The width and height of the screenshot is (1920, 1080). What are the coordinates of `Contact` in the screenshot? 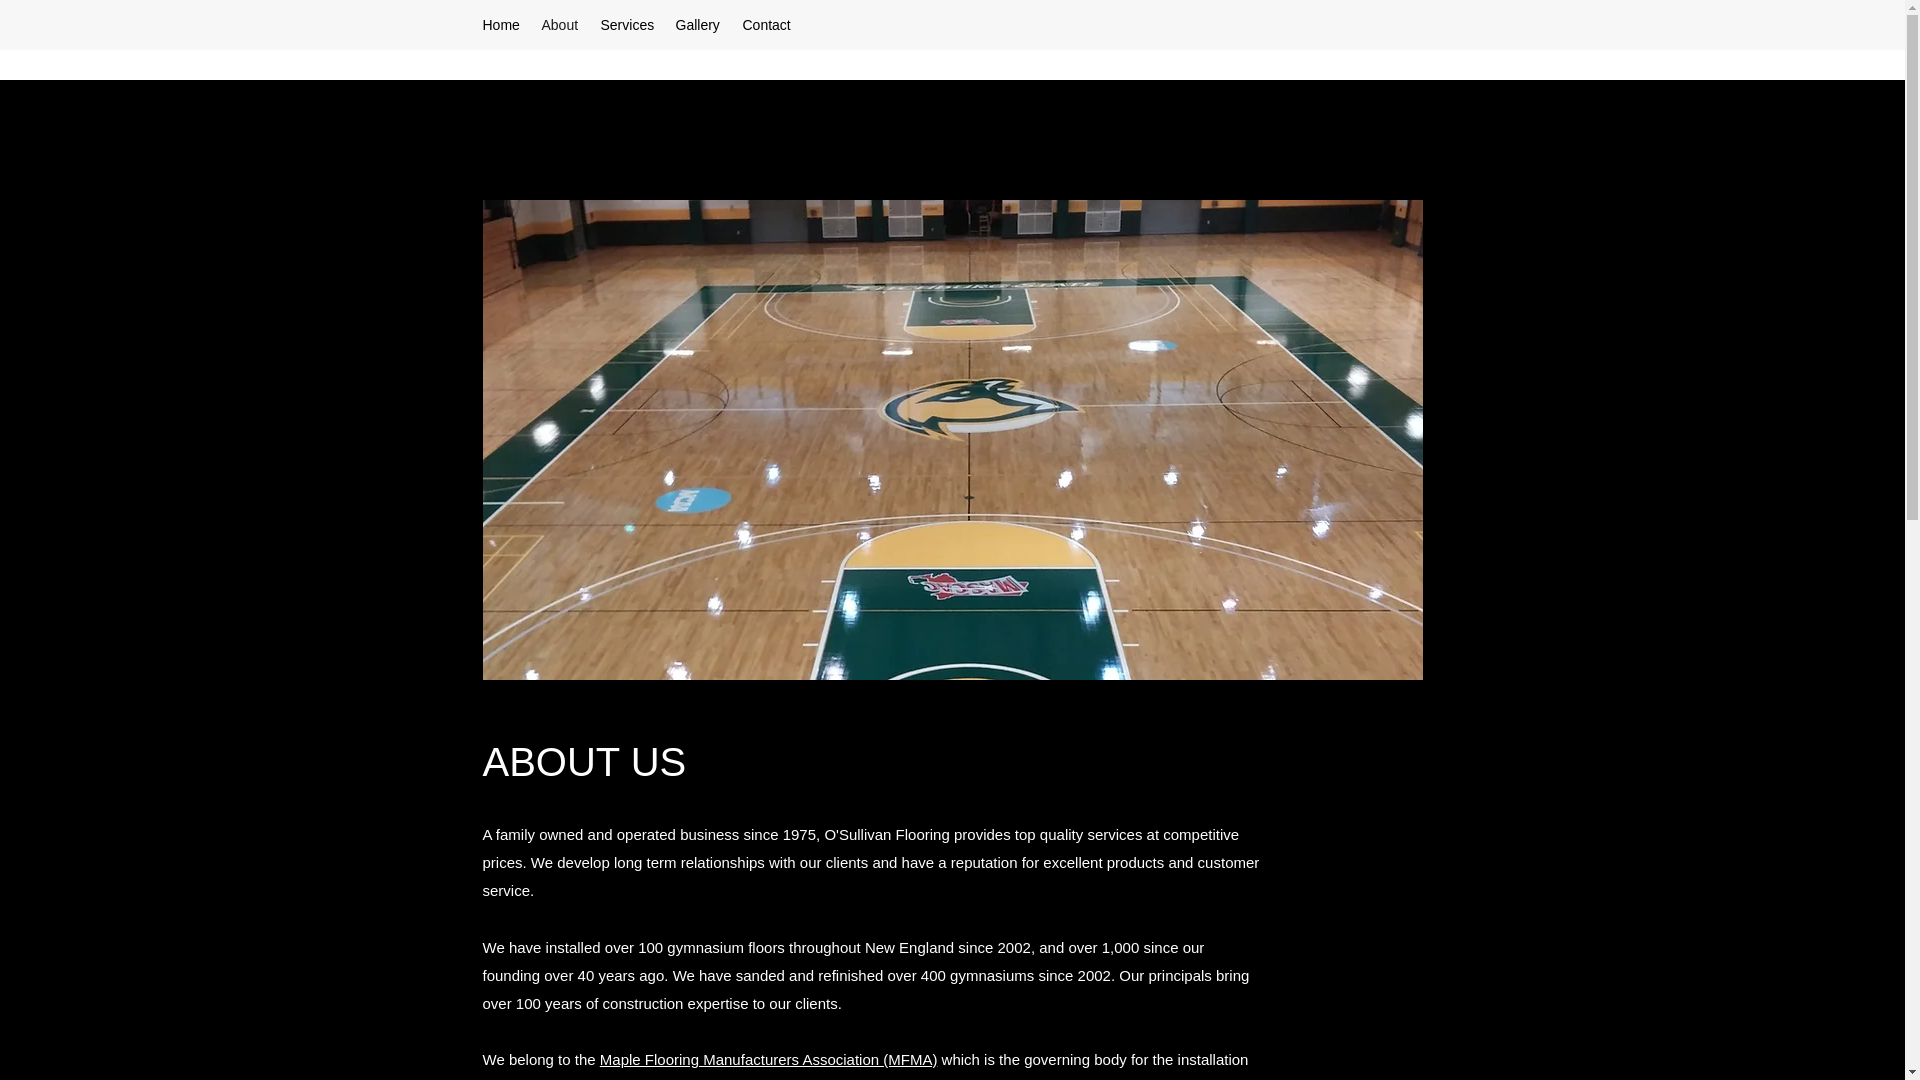 It's located at (768, 24).